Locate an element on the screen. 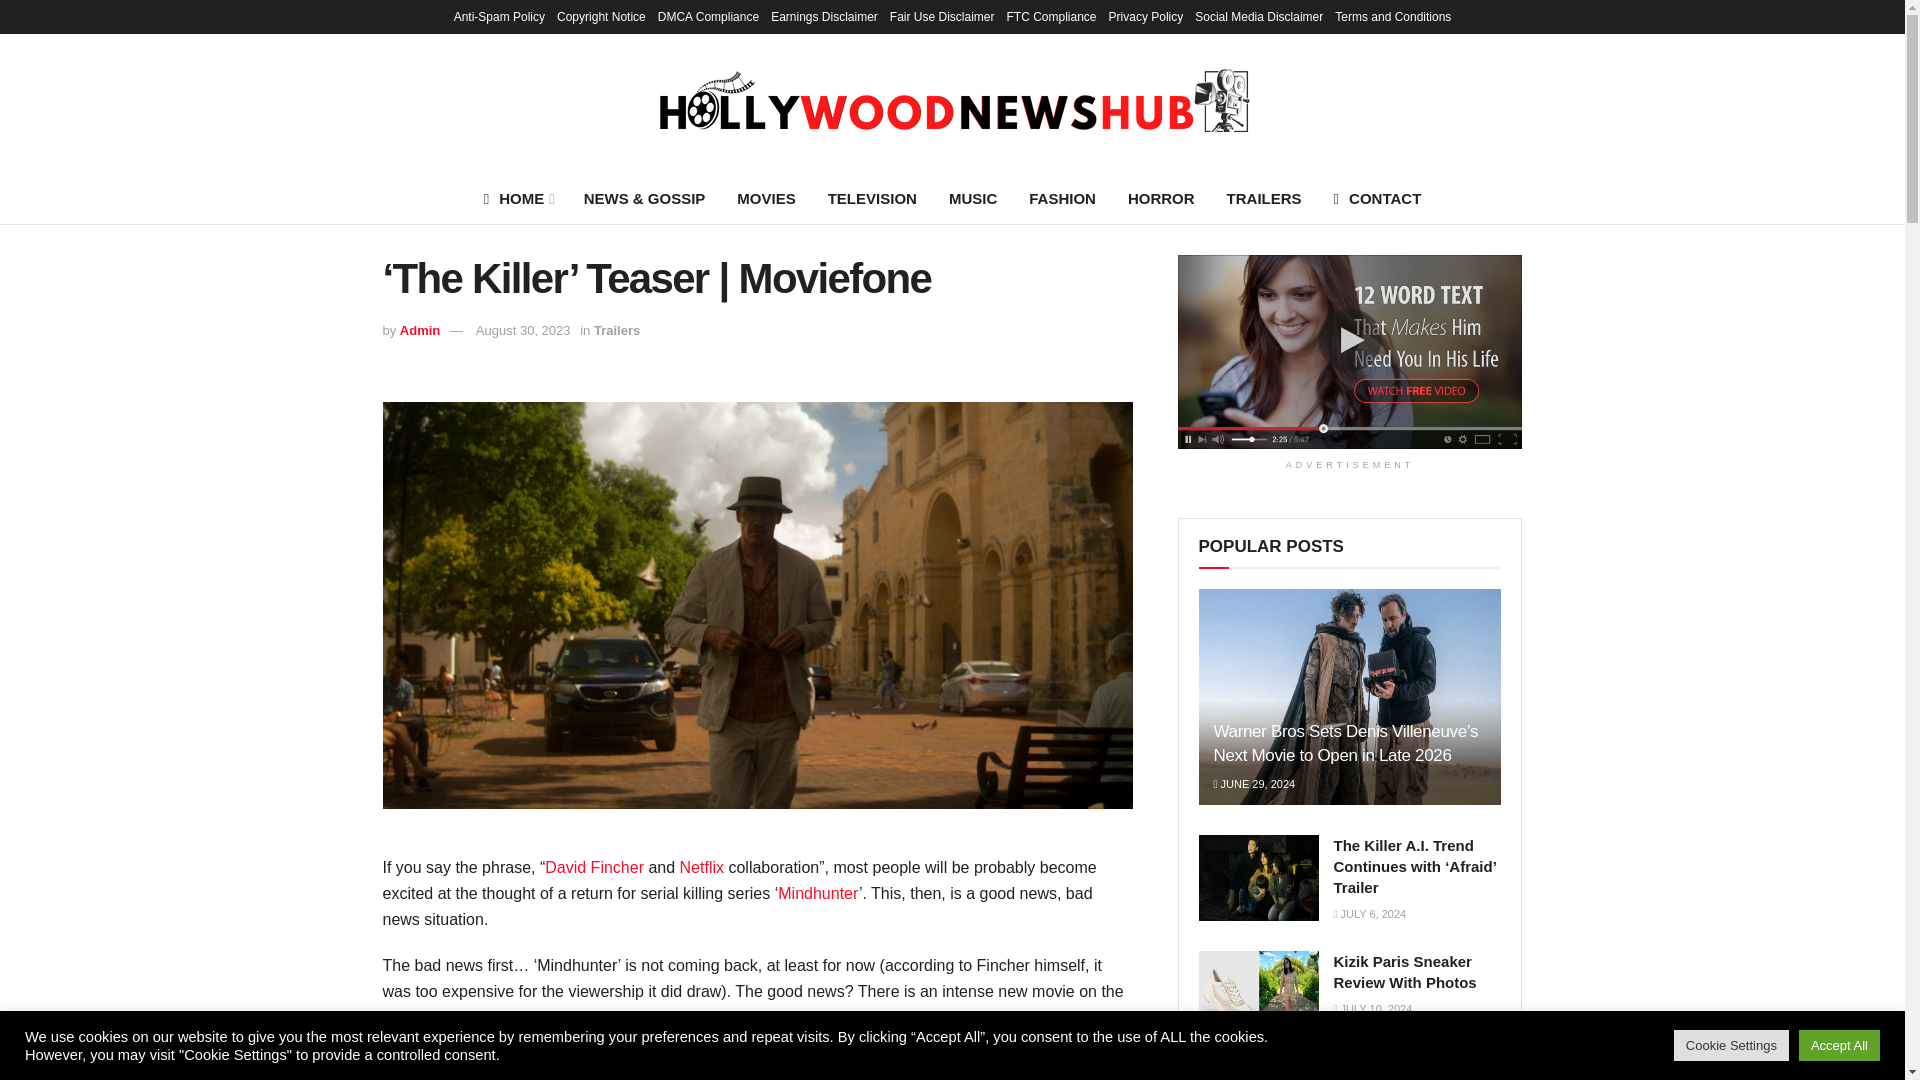 Image resolution: width=1920 pixels, height=1080 pixels. MUSIC is located at coordinates (973, 198).